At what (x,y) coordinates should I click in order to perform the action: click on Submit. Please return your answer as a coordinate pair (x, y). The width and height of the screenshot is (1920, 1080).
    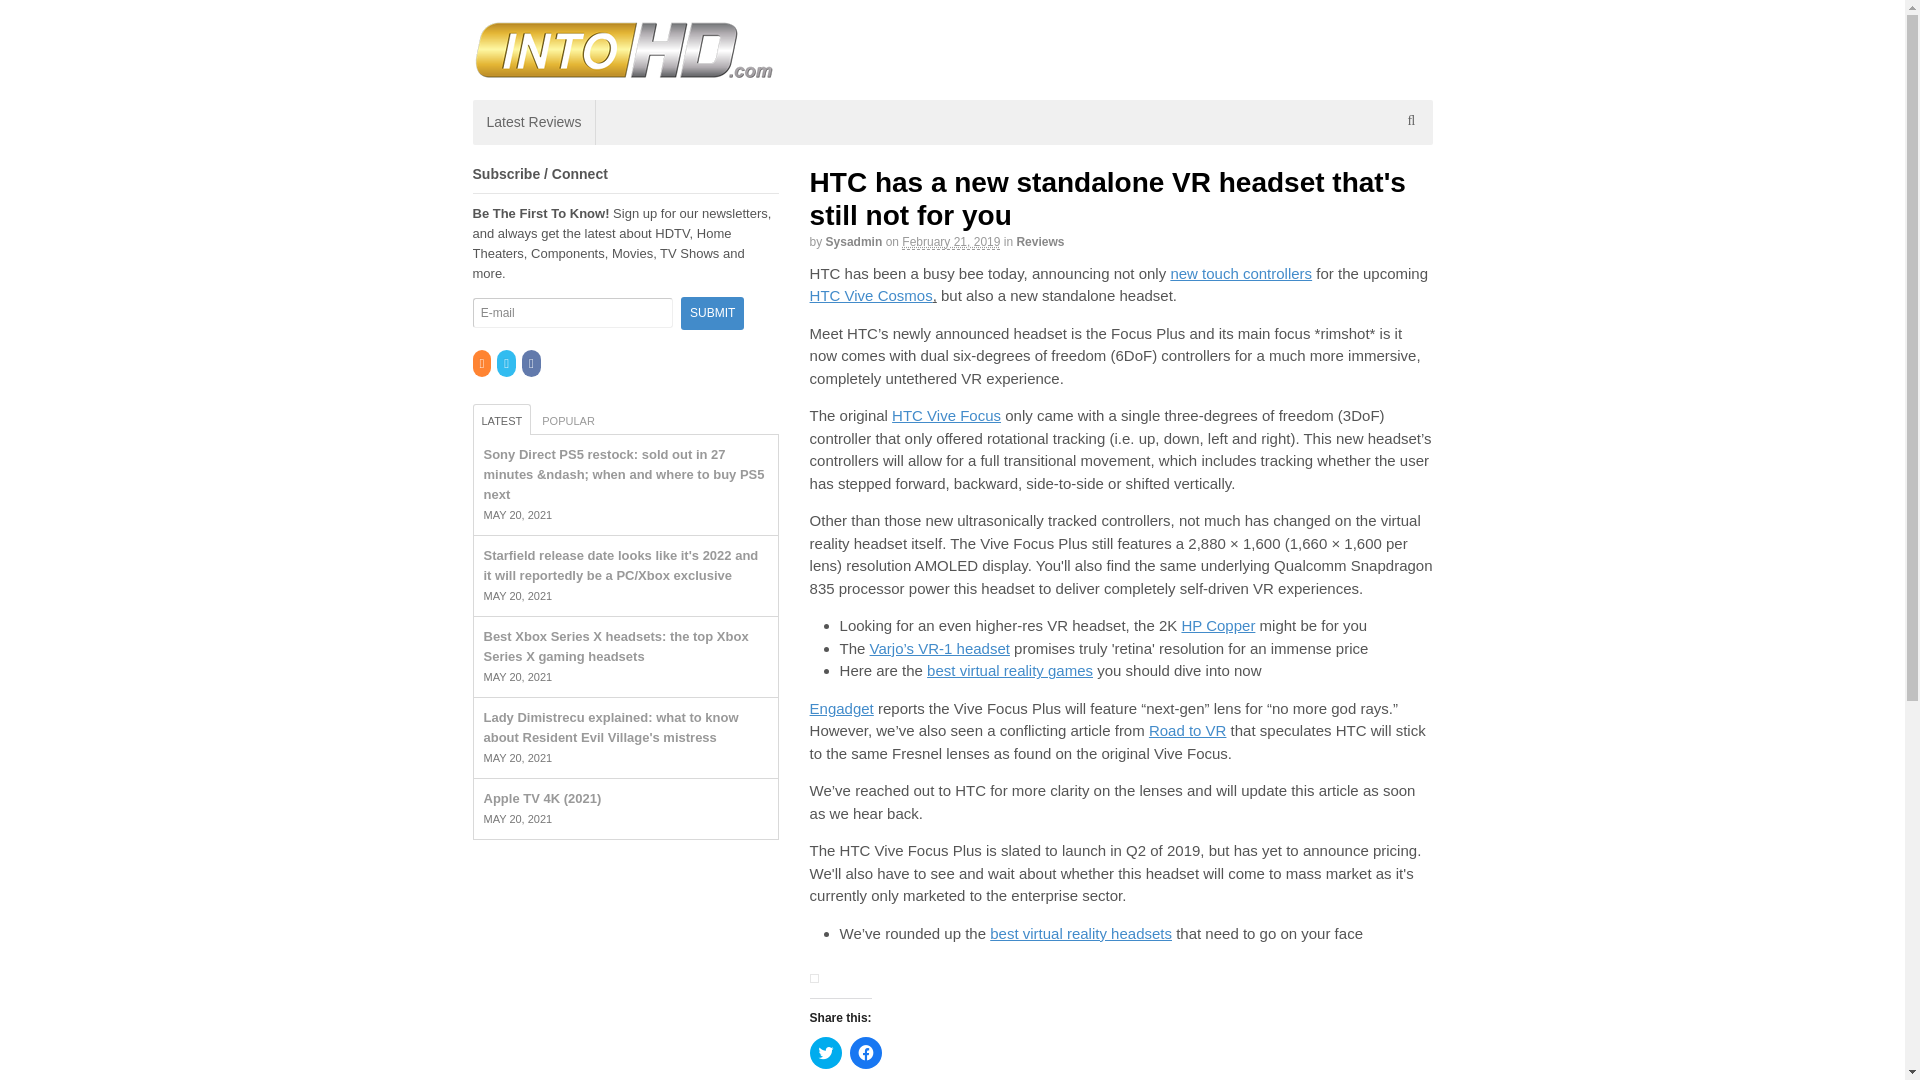
    Looking at the image, I should click on (712, 314).